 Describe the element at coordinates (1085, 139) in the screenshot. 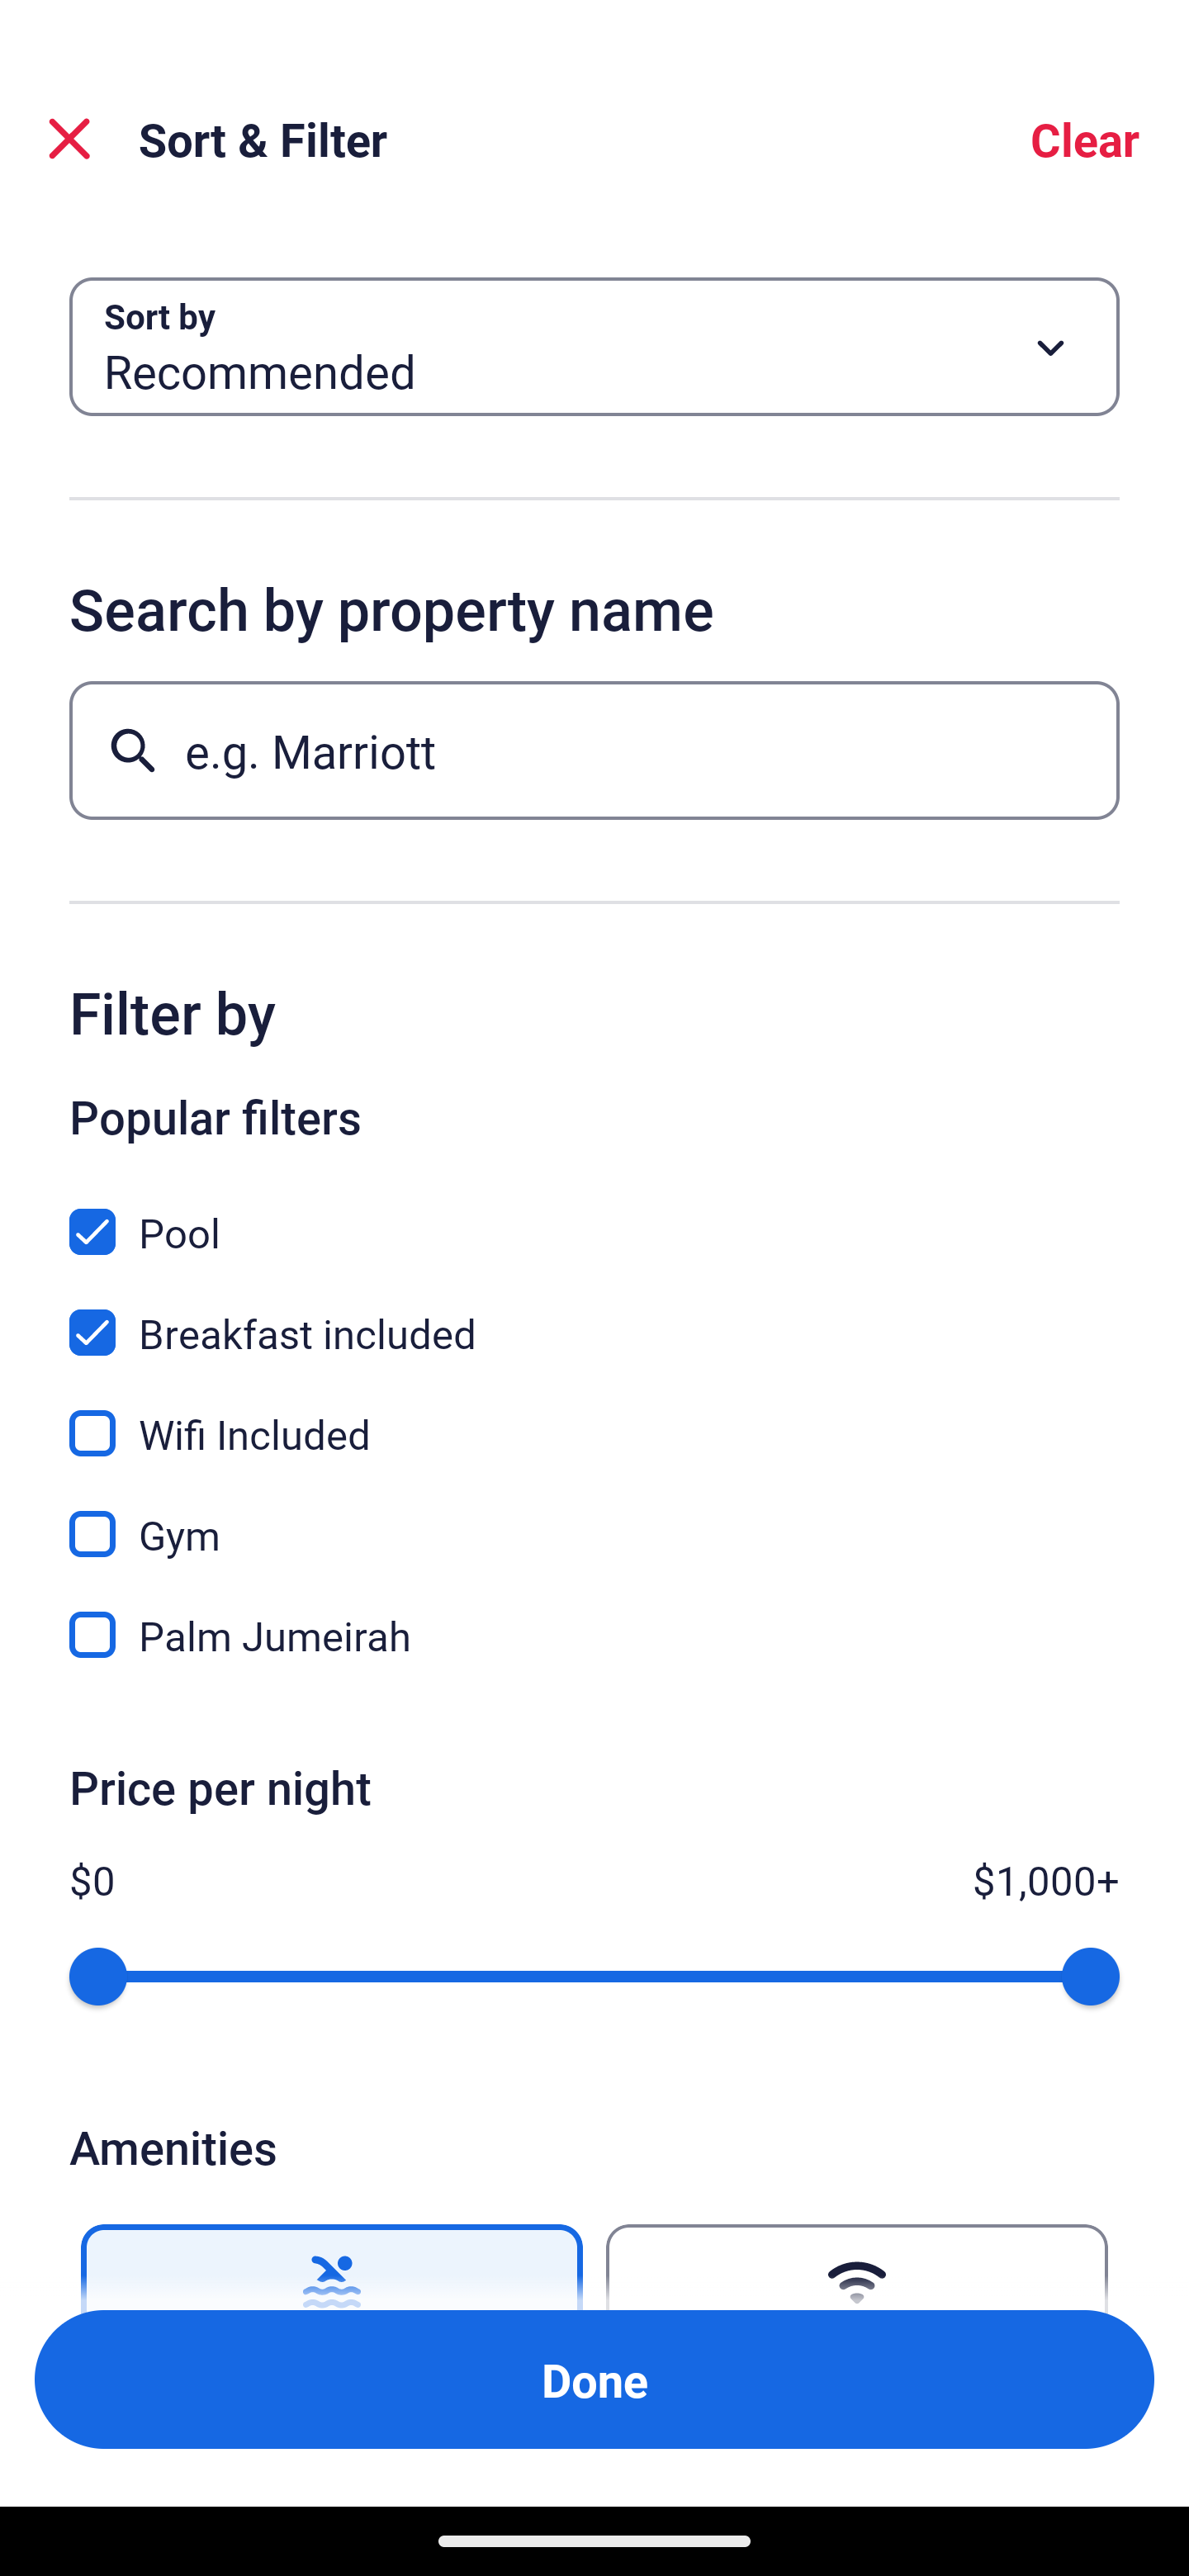

I see `Clear` at that location.